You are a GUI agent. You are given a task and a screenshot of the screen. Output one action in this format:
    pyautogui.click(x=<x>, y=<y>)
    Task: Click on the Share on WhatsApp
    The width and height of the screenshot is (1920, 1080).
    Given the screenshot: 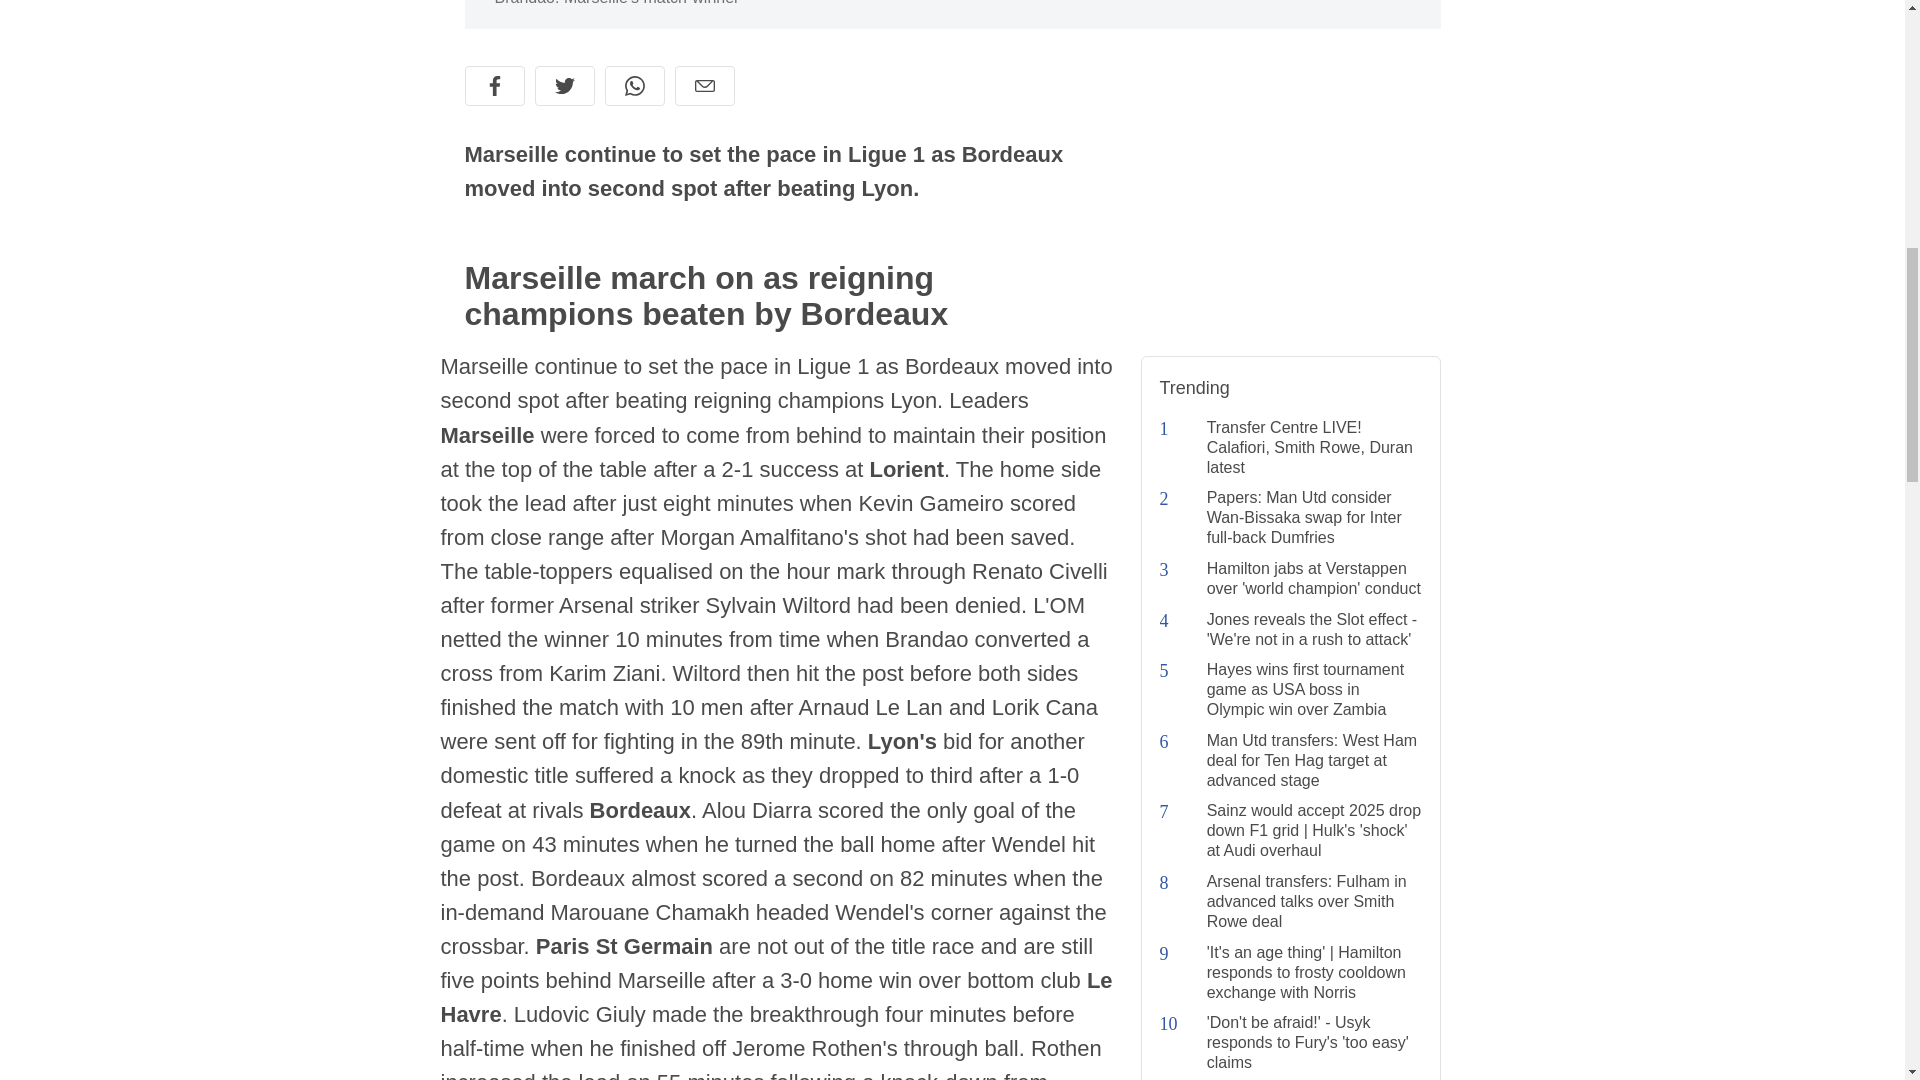 What is the action you would take?
    pyautogui.click(x=634, y=85)
    